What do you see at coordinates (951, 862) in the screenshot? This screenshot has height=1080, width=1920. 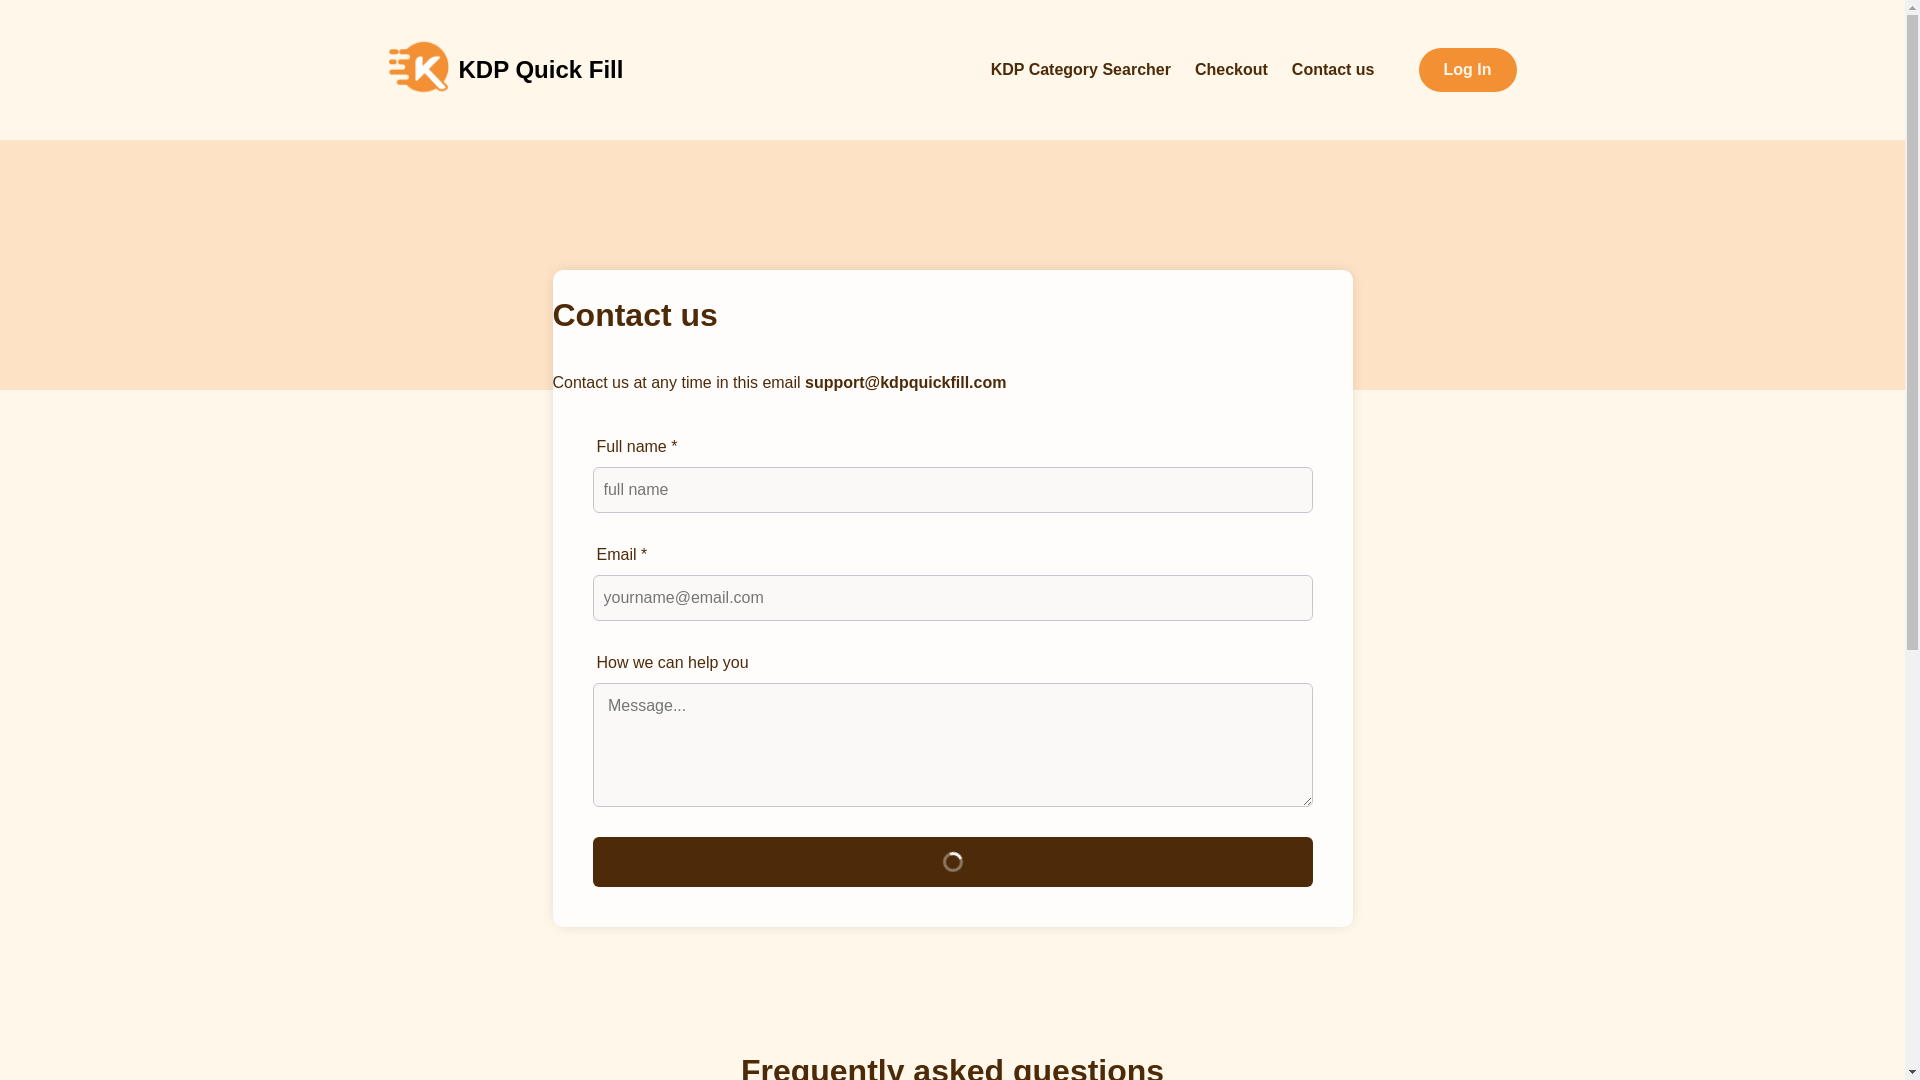 I see `Submit` at bounding box center [951, 862].